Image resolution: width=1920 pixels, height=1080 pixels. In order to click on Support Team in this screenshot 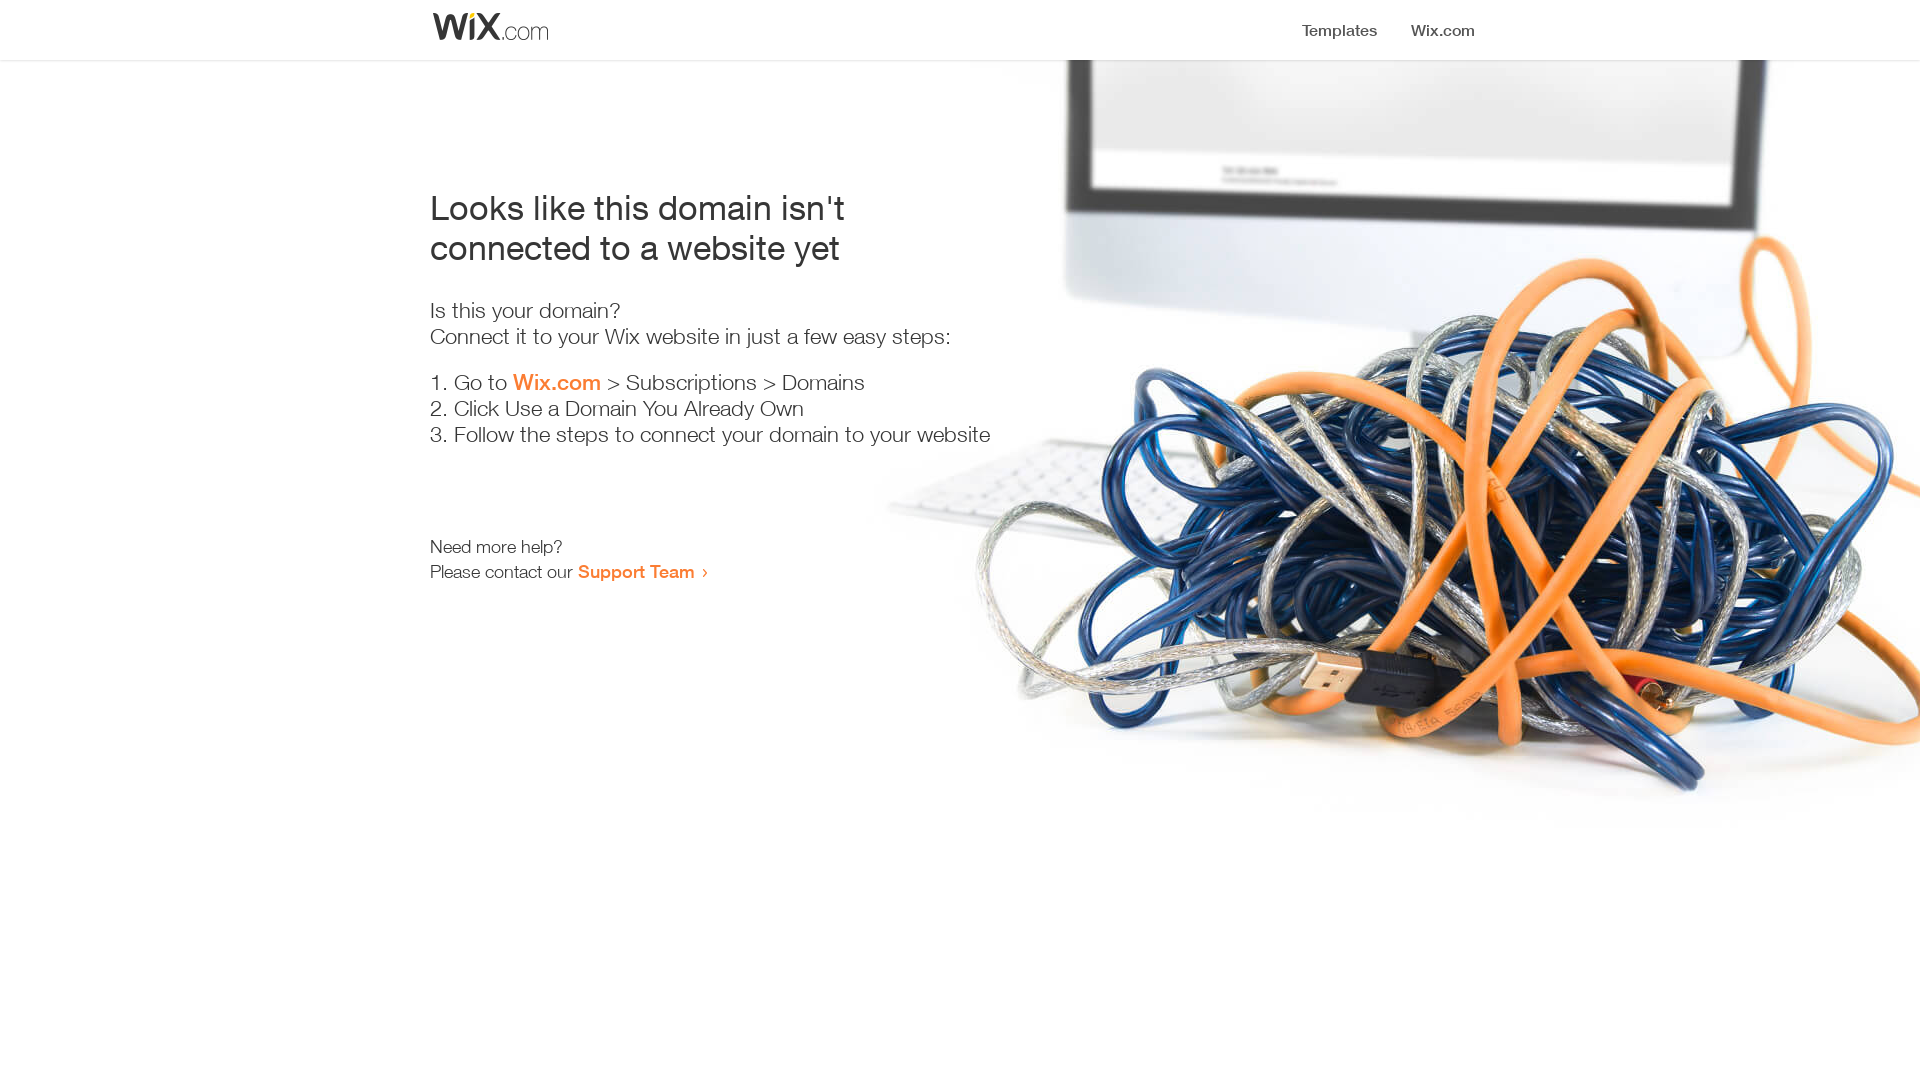, I will do `click(636, 571)`.